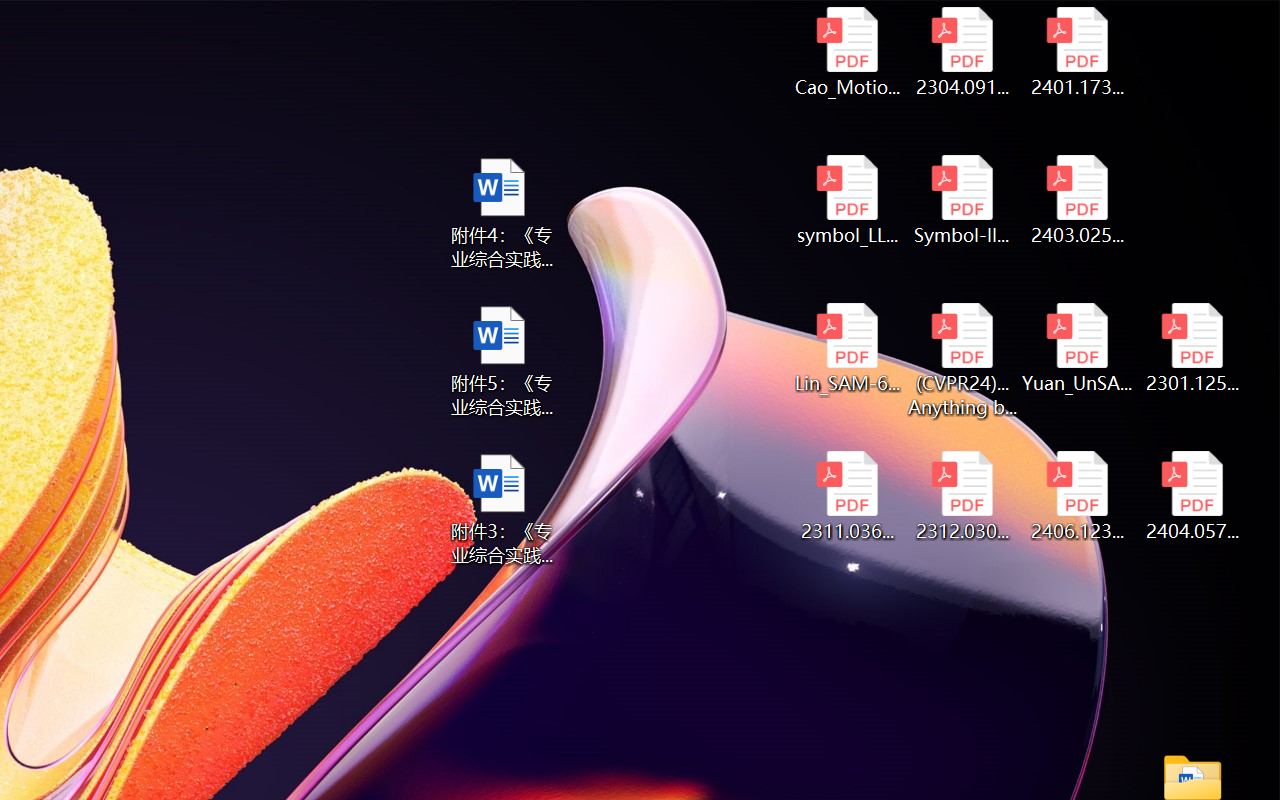  Describe the element at coordinates (1192, 496) in the screenshot. I see `2404.05719v1.pdf` at that location.